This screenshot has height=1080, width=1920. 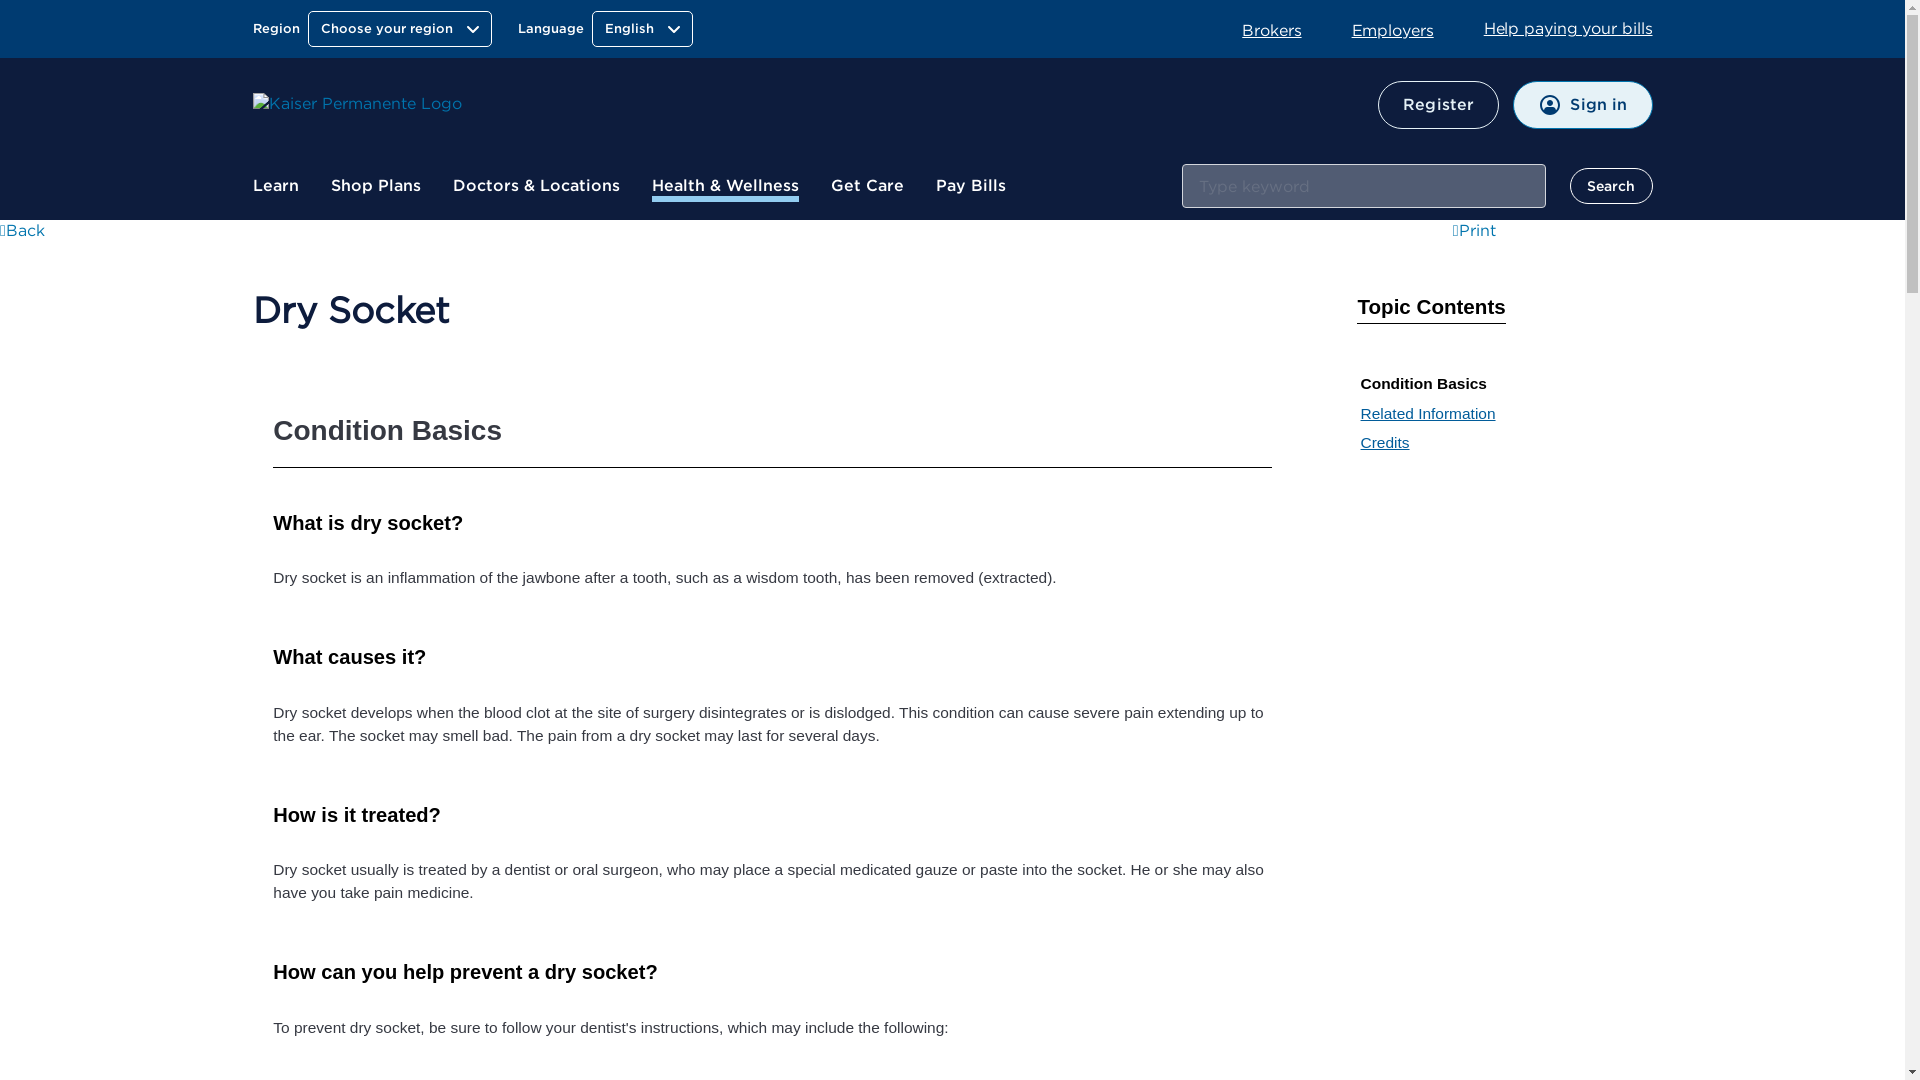 What do you see at coordinates (866, 186) in the screenshot?
I see `Get Care` at bounding box center [866, 186].